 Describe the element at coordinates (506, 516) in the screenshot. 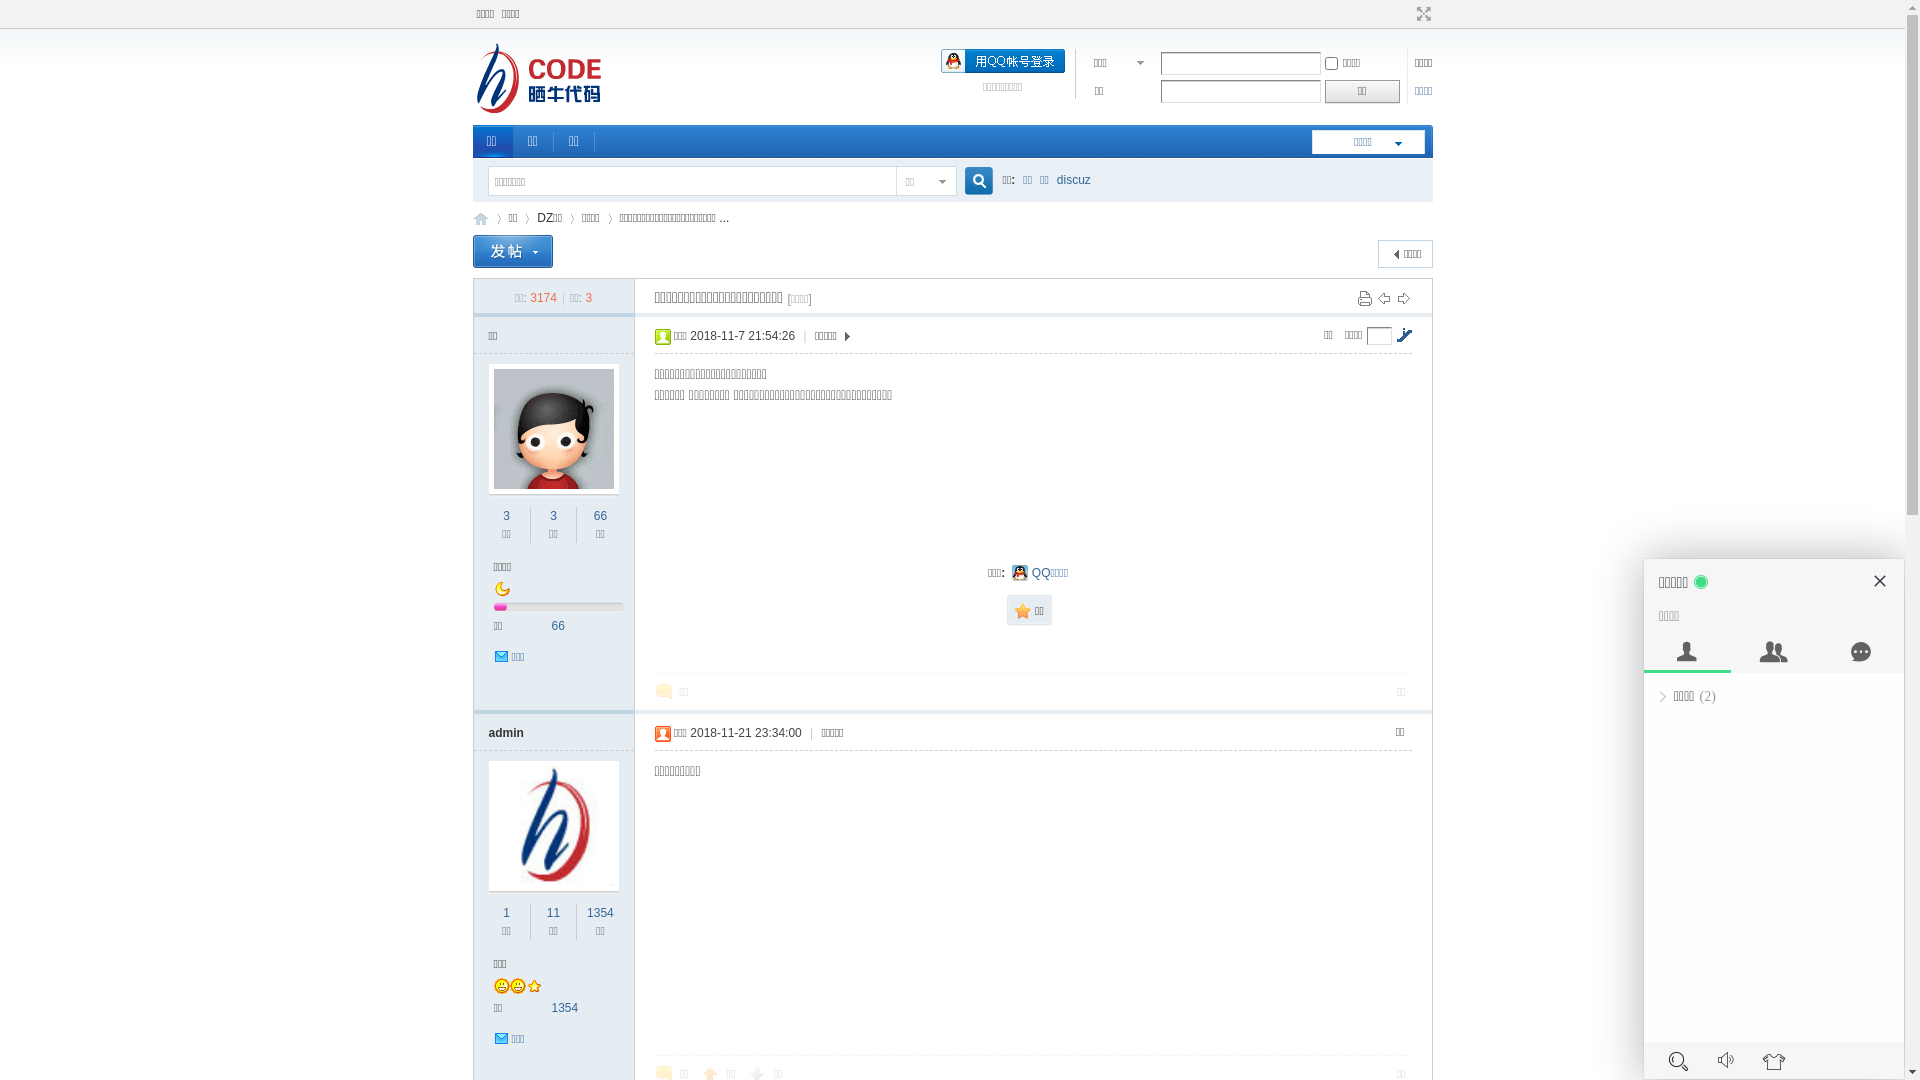

I see `3` at that location.